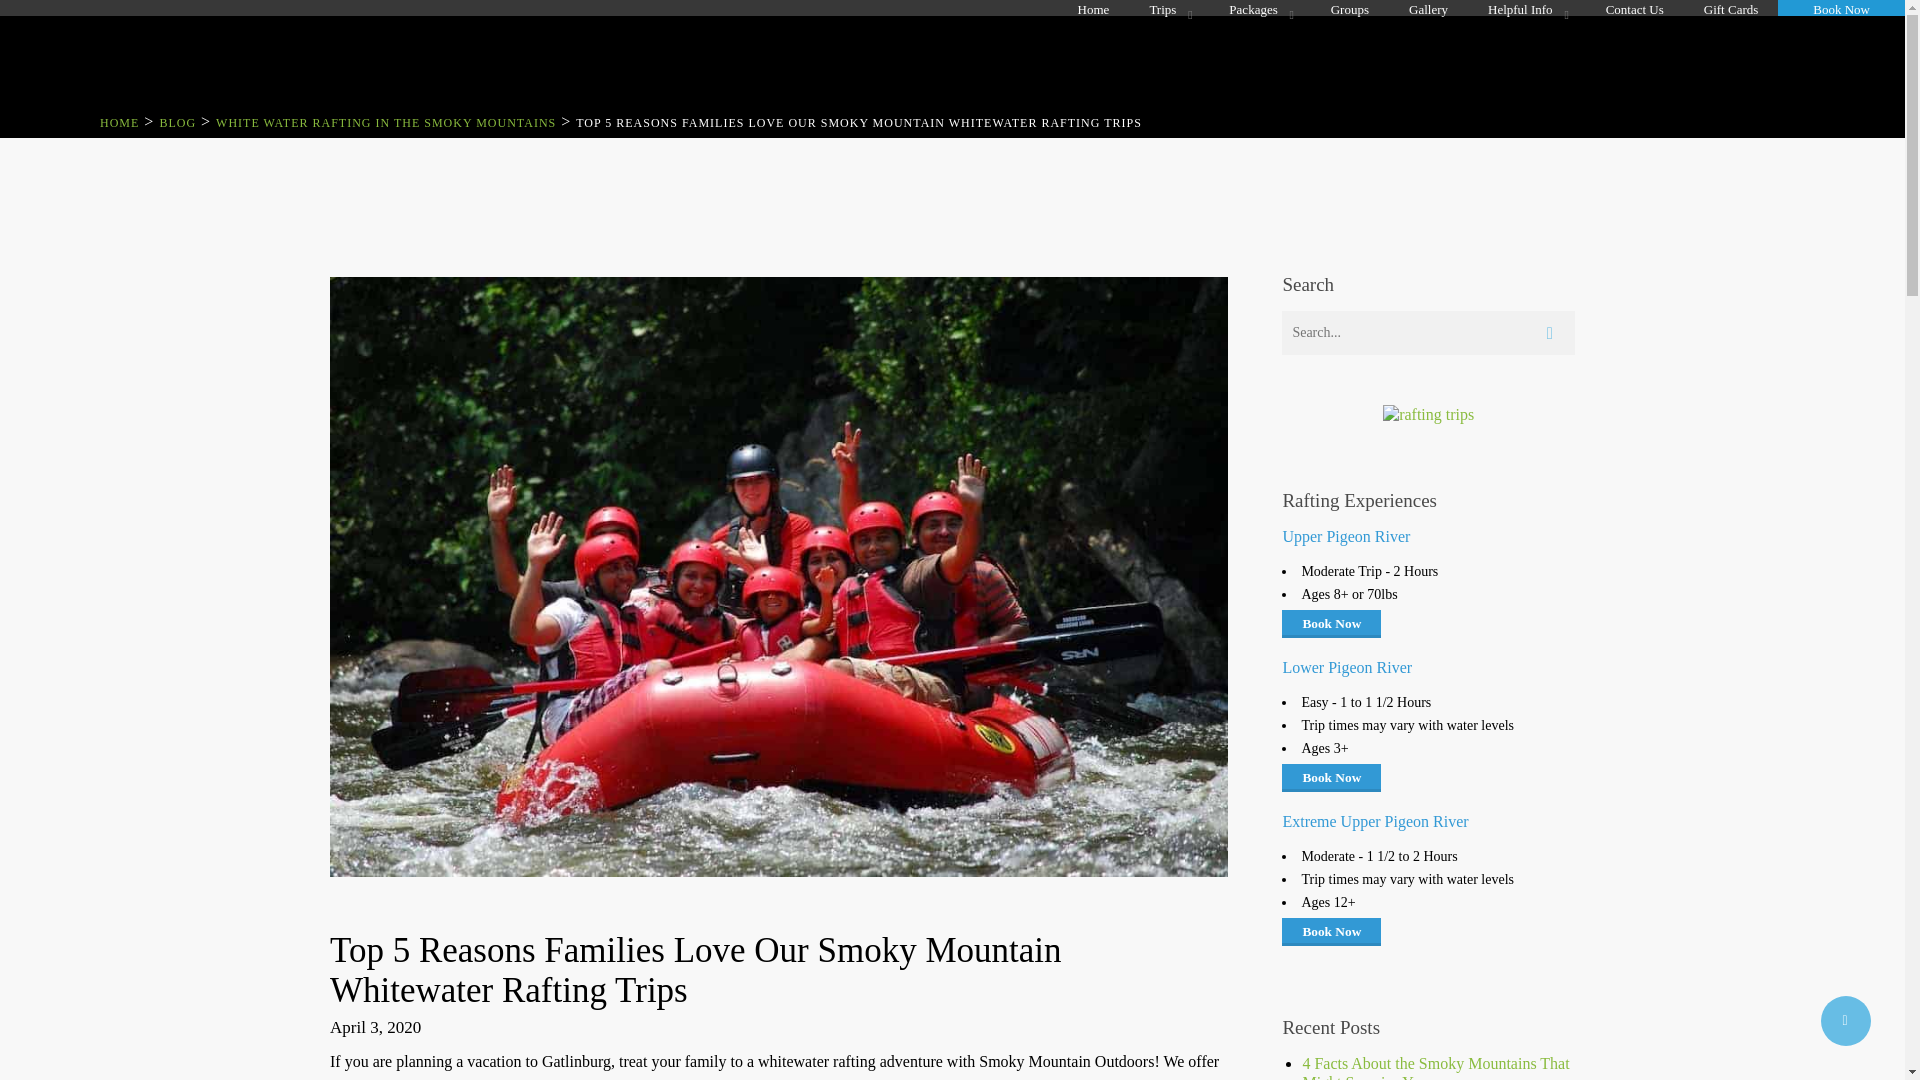 This screenshot has height=1080, width=1920. Describe the element at coordinates (1168, 8) in the screenshot. I see `Trips` at that location.